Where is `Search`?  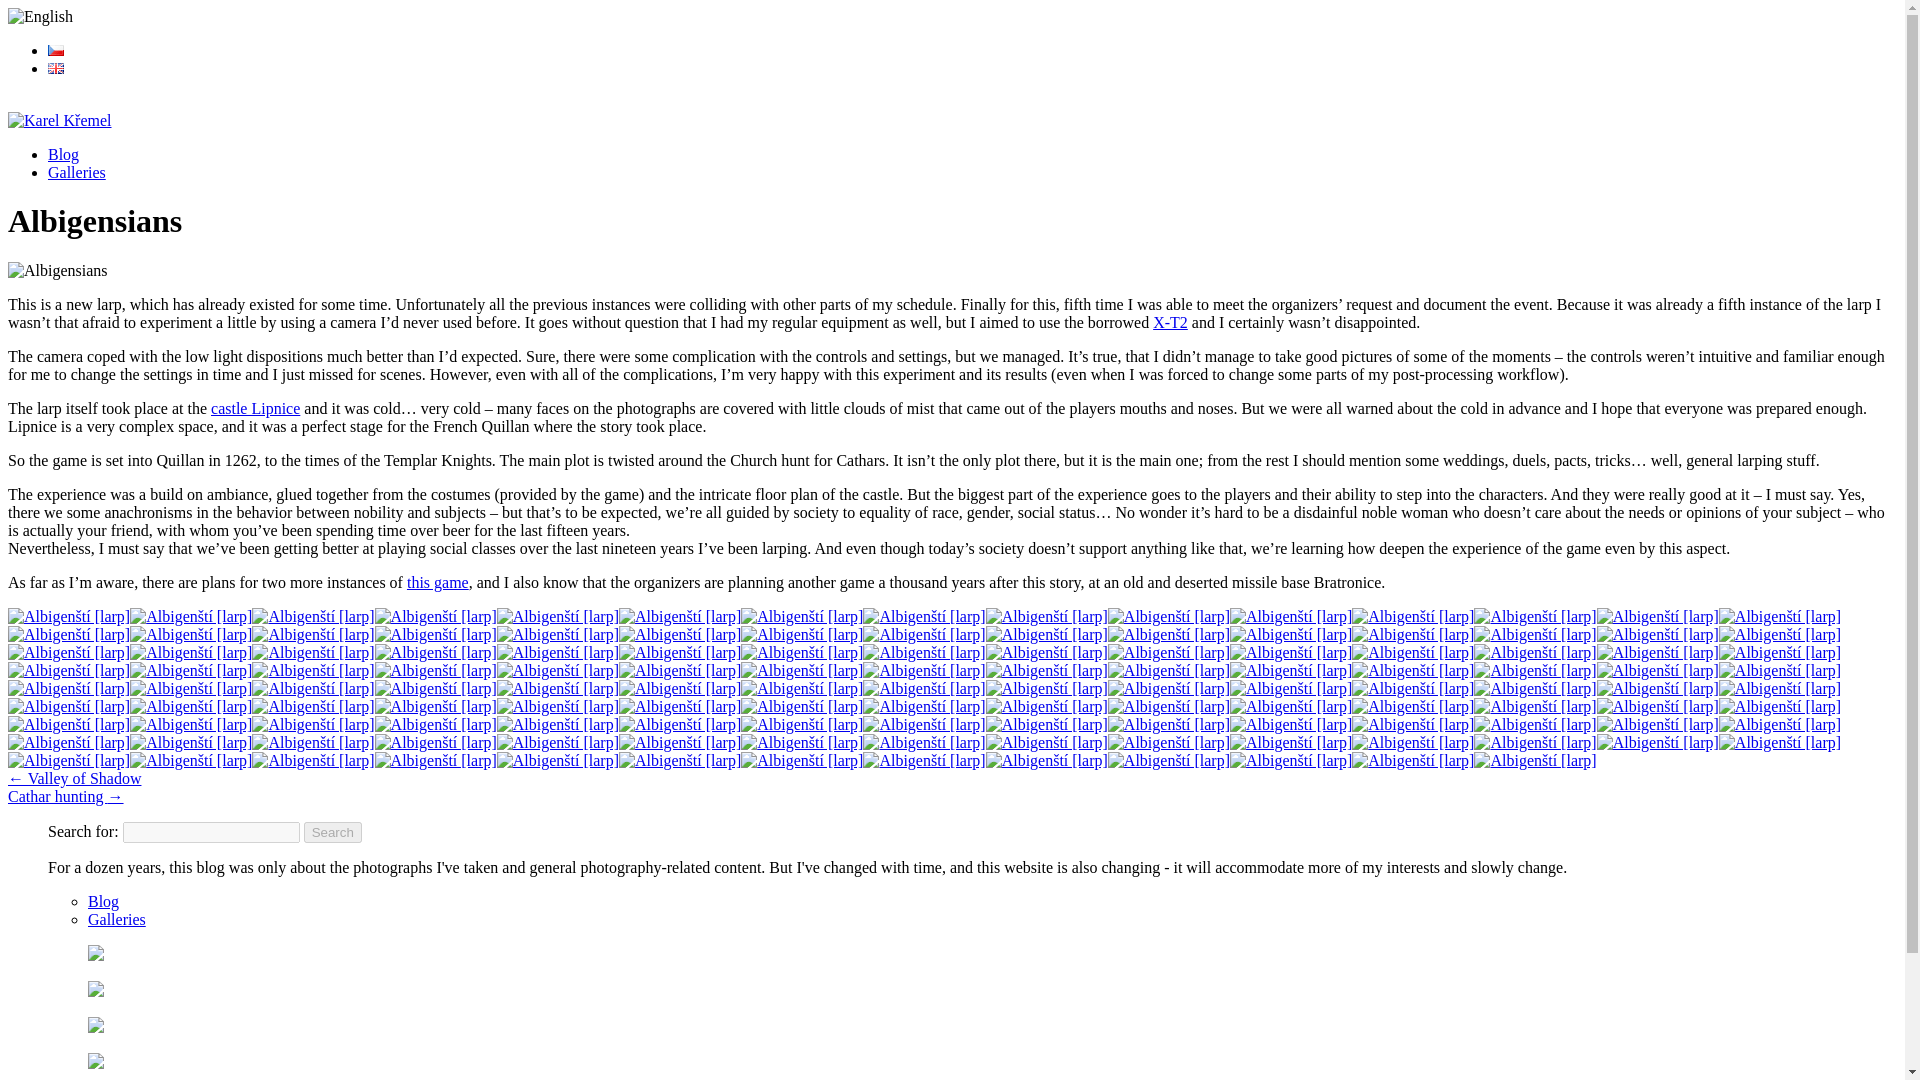
Search is located at coordinates (332, 832).